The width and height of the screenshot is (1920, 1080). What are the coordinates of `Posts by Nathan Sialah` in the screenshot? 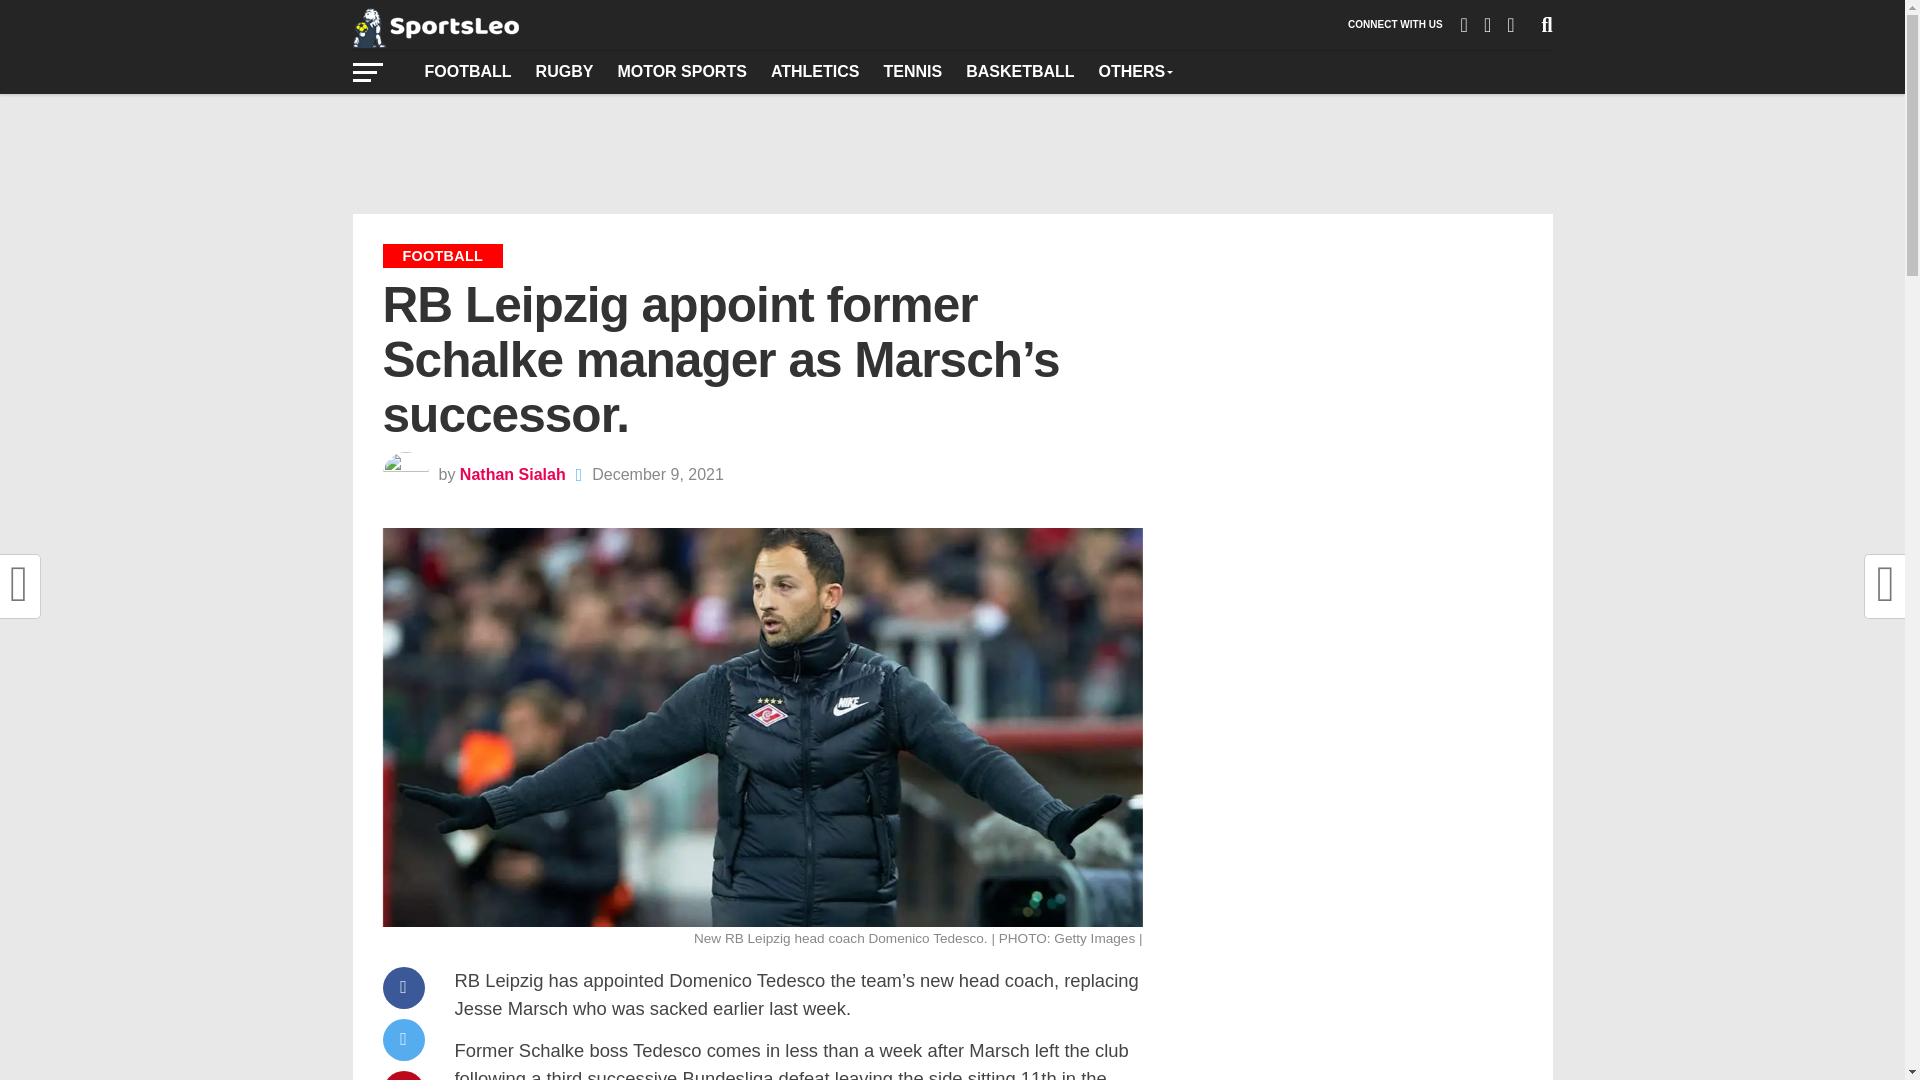 It's located at (513, 474).